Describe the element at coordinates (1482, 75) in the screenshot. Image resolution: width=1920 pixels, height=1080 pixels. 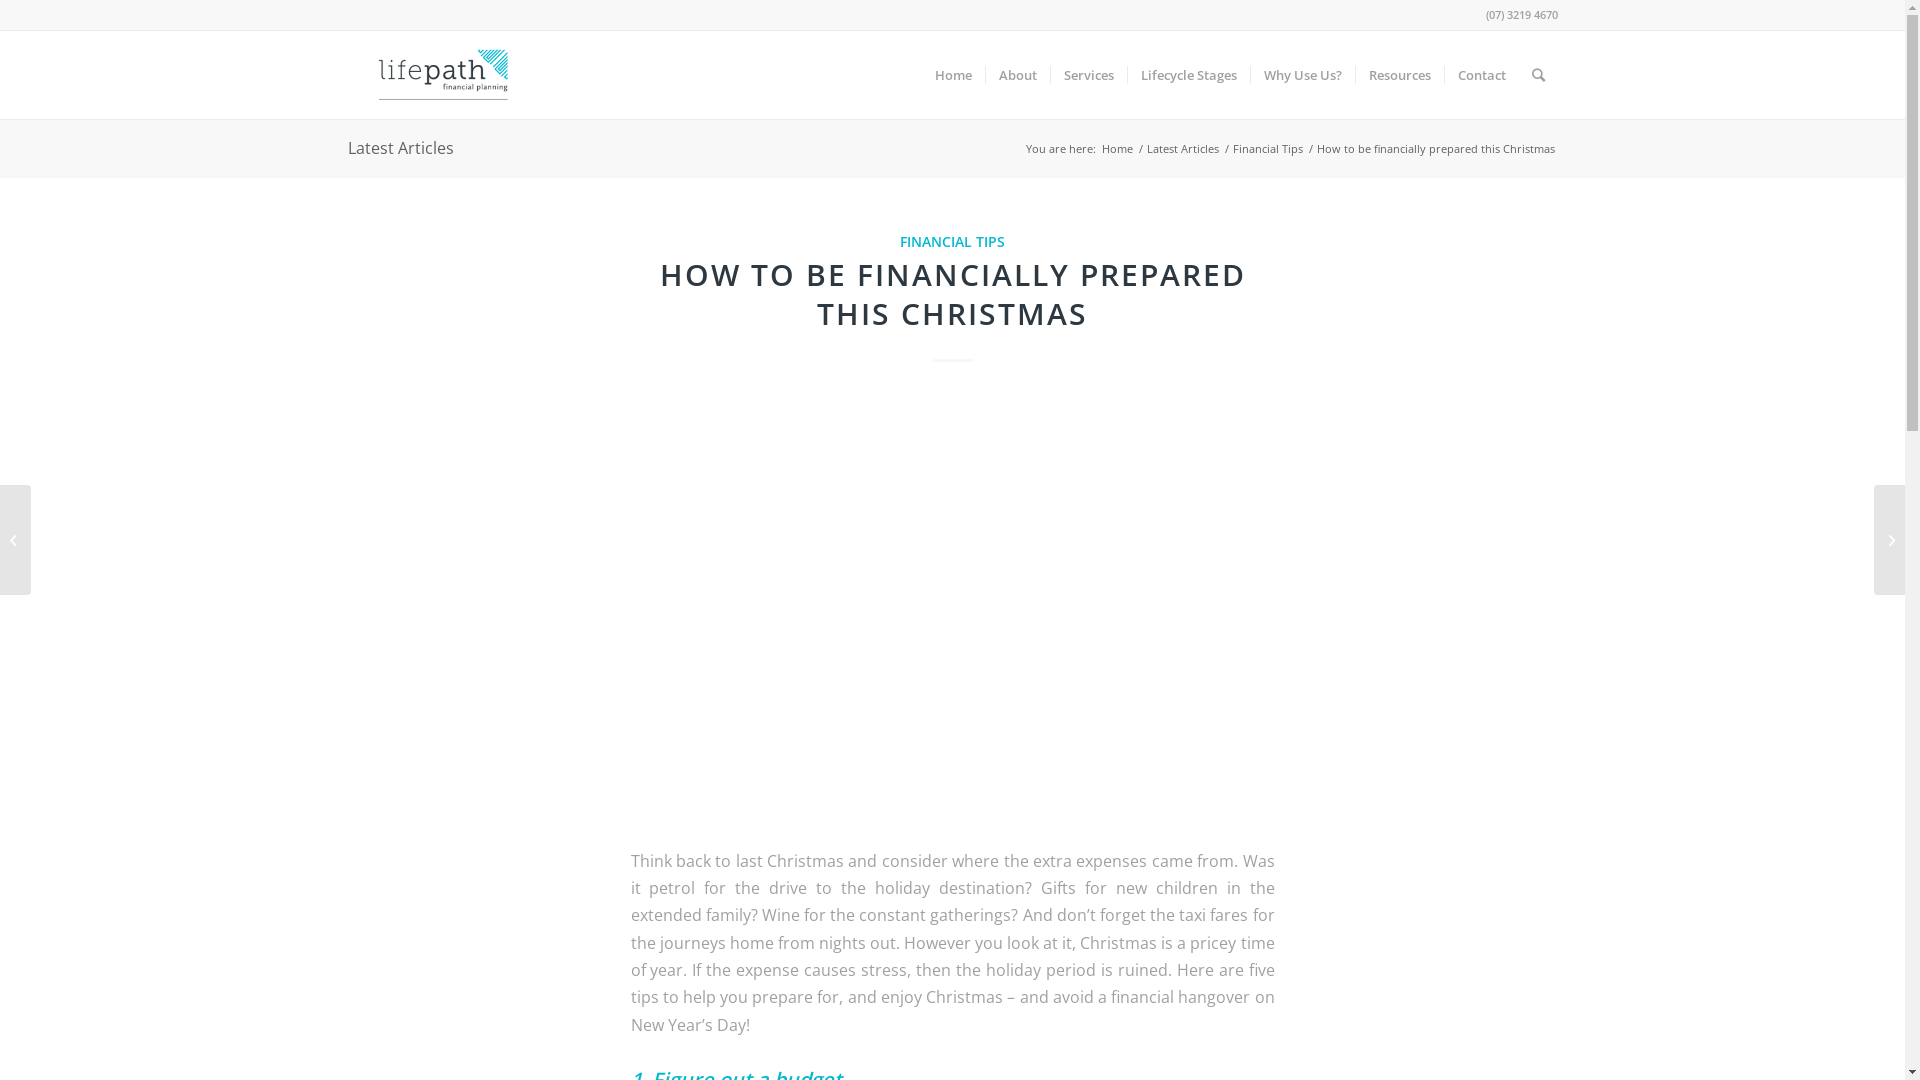
I see `Contact` at that location.